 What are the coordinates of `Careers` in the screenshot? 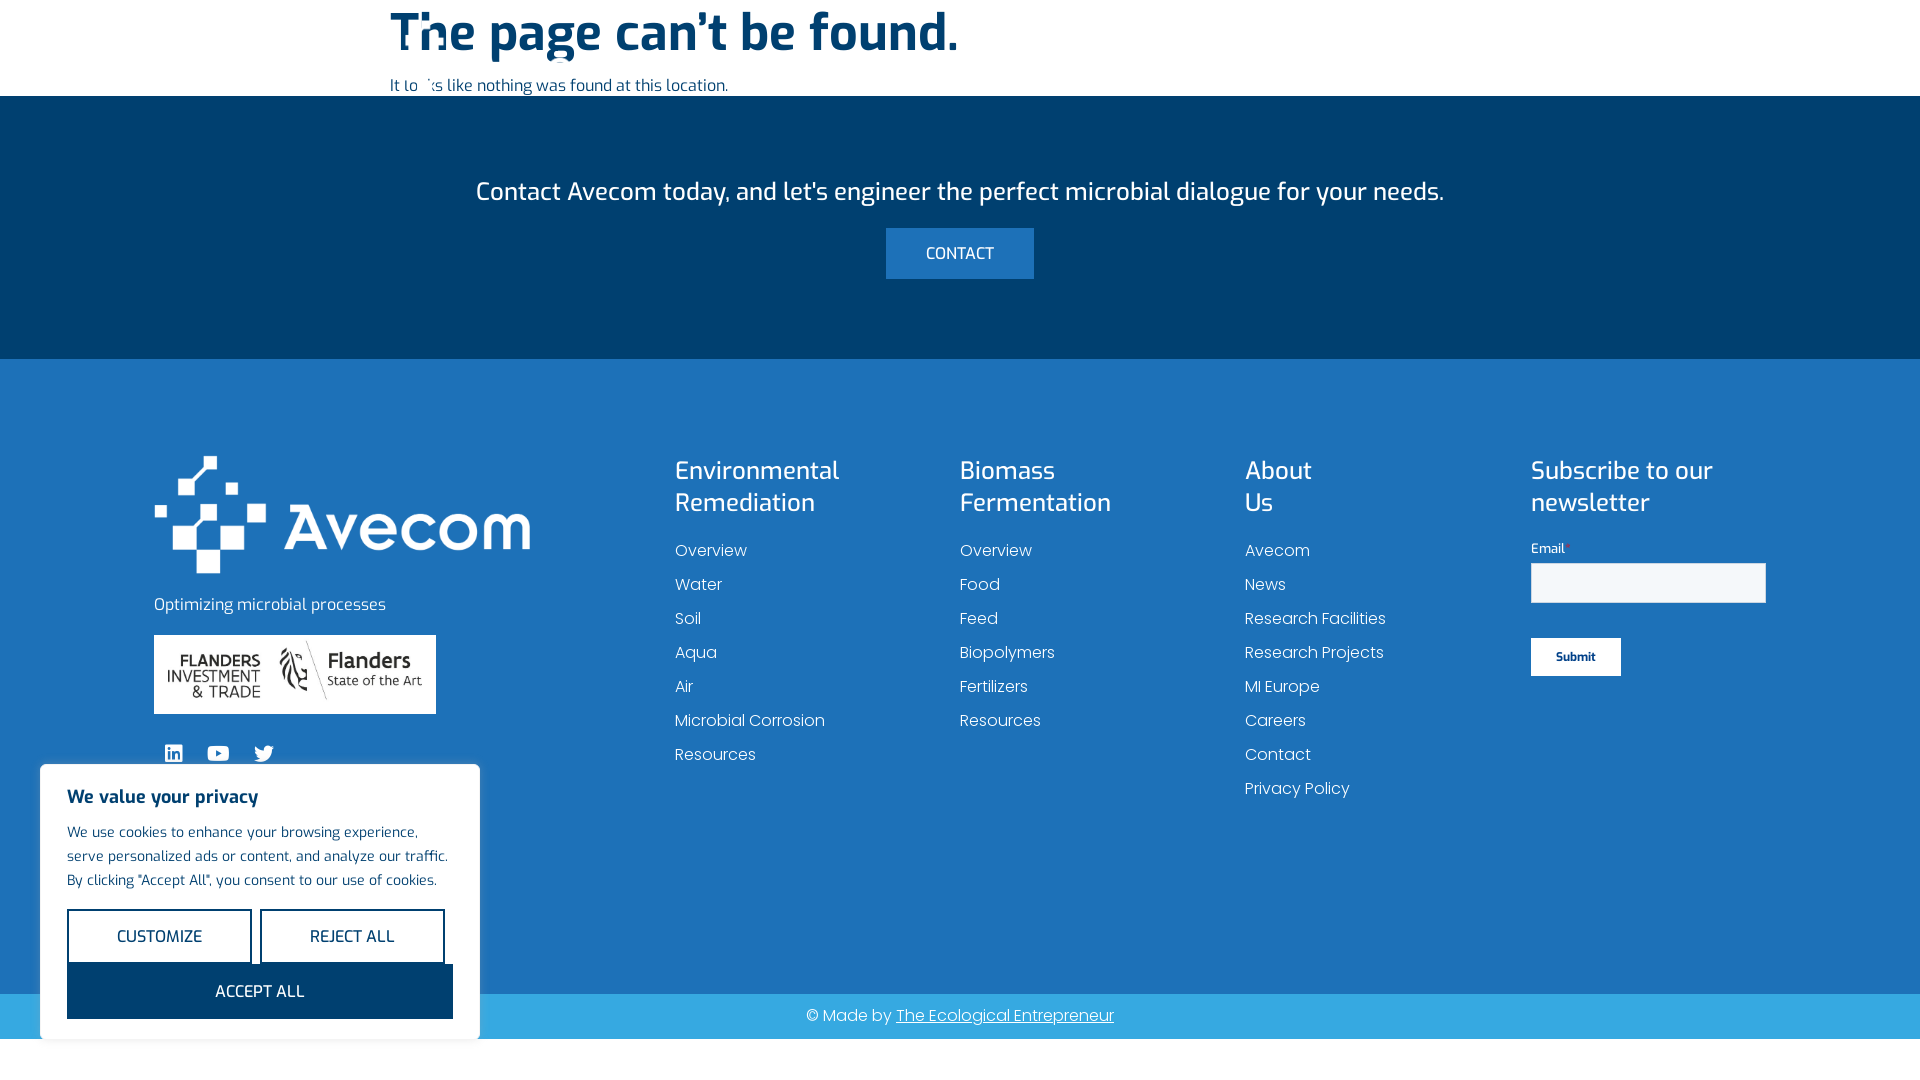 It's located at (1362, 721).